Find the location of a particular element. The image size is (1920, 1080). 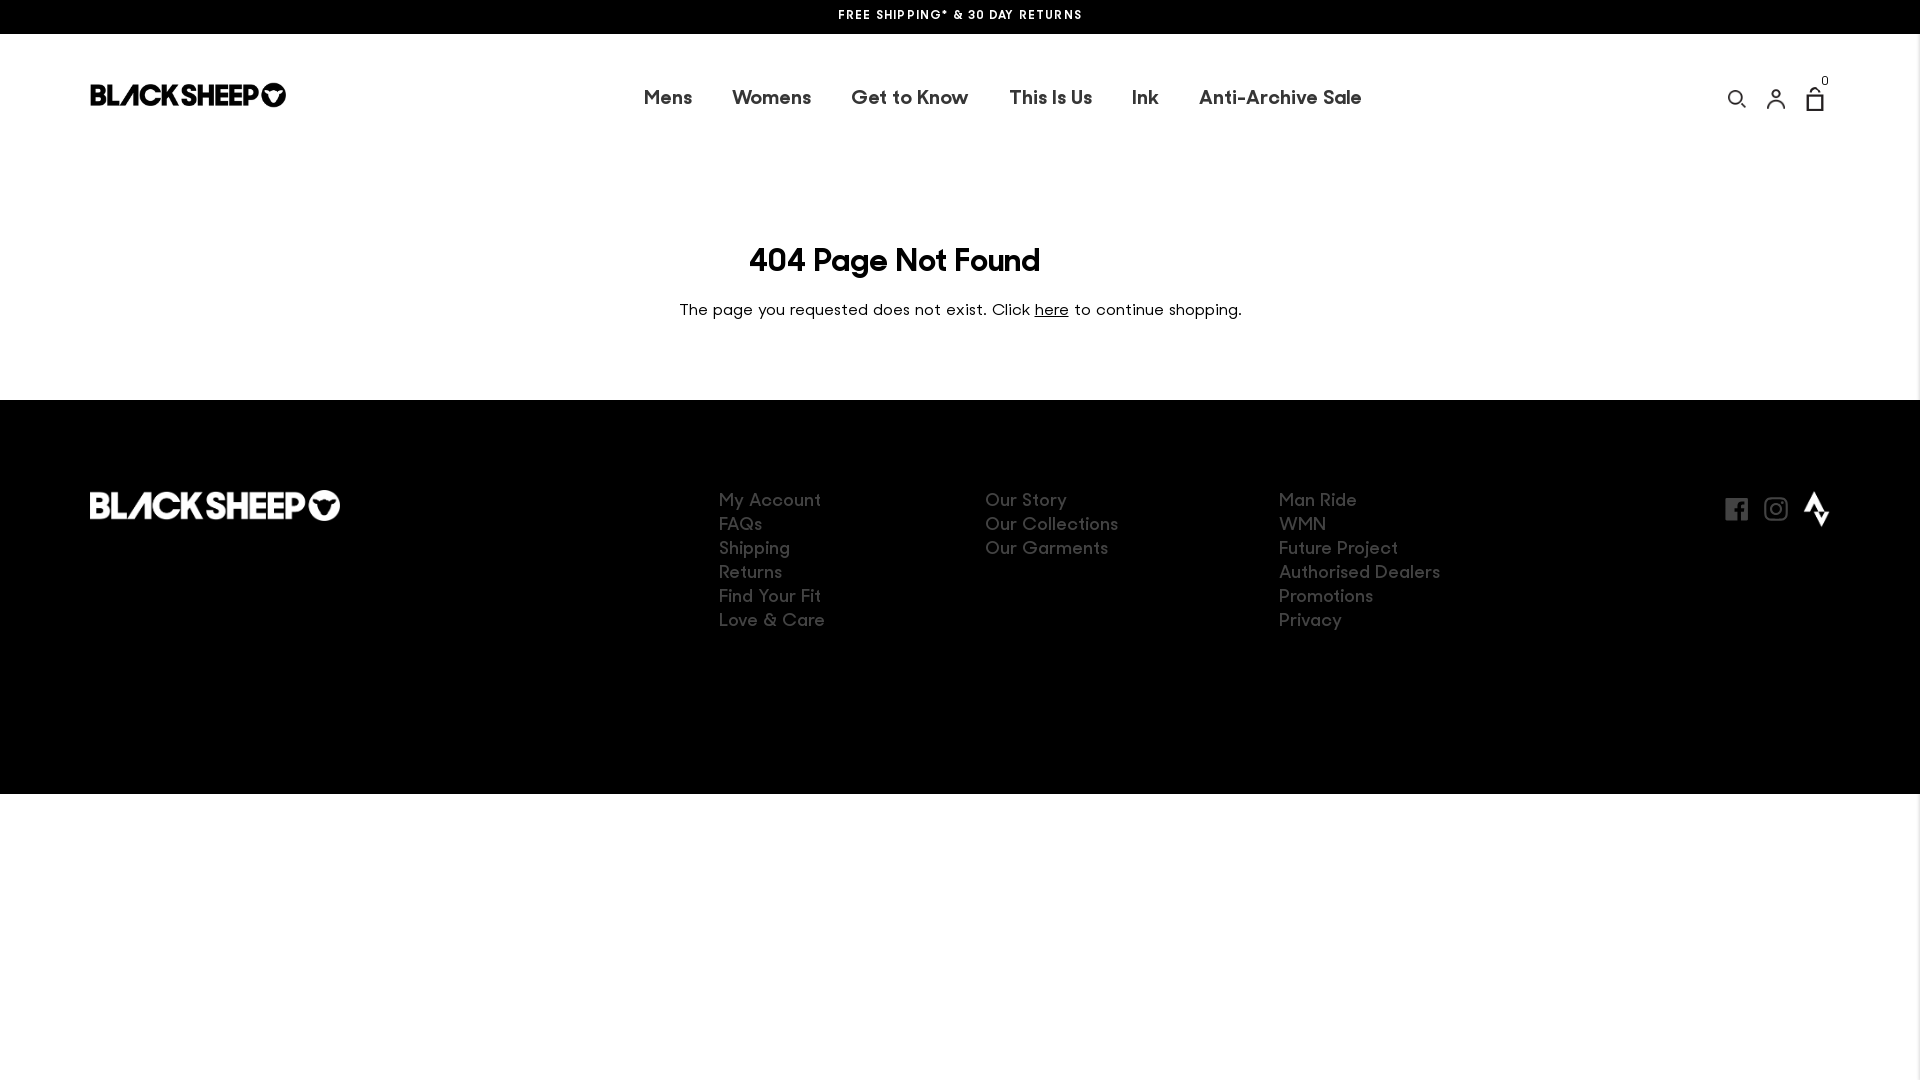

This Is Us is located at coordinates (1049, 99).